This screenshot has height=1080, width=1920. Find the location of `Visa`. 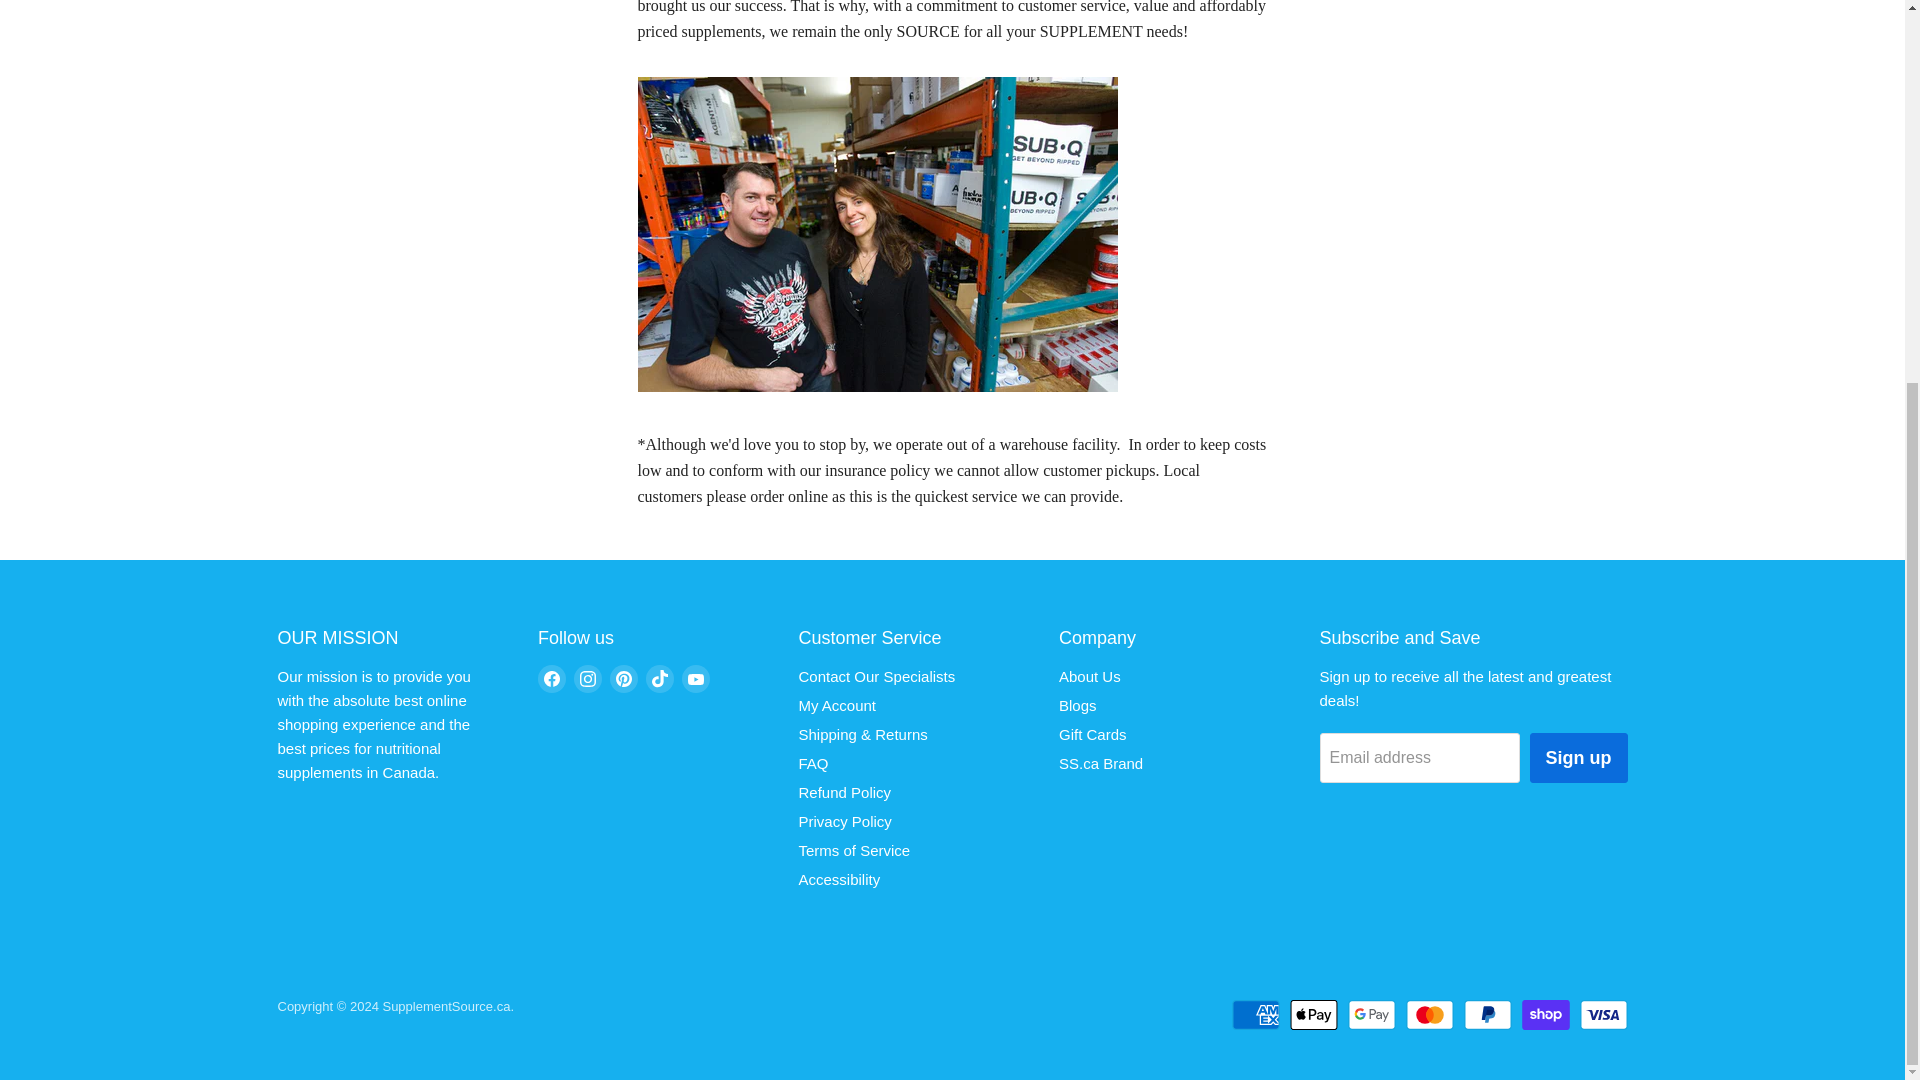

Visa is located at coordinates (1604, 1015).